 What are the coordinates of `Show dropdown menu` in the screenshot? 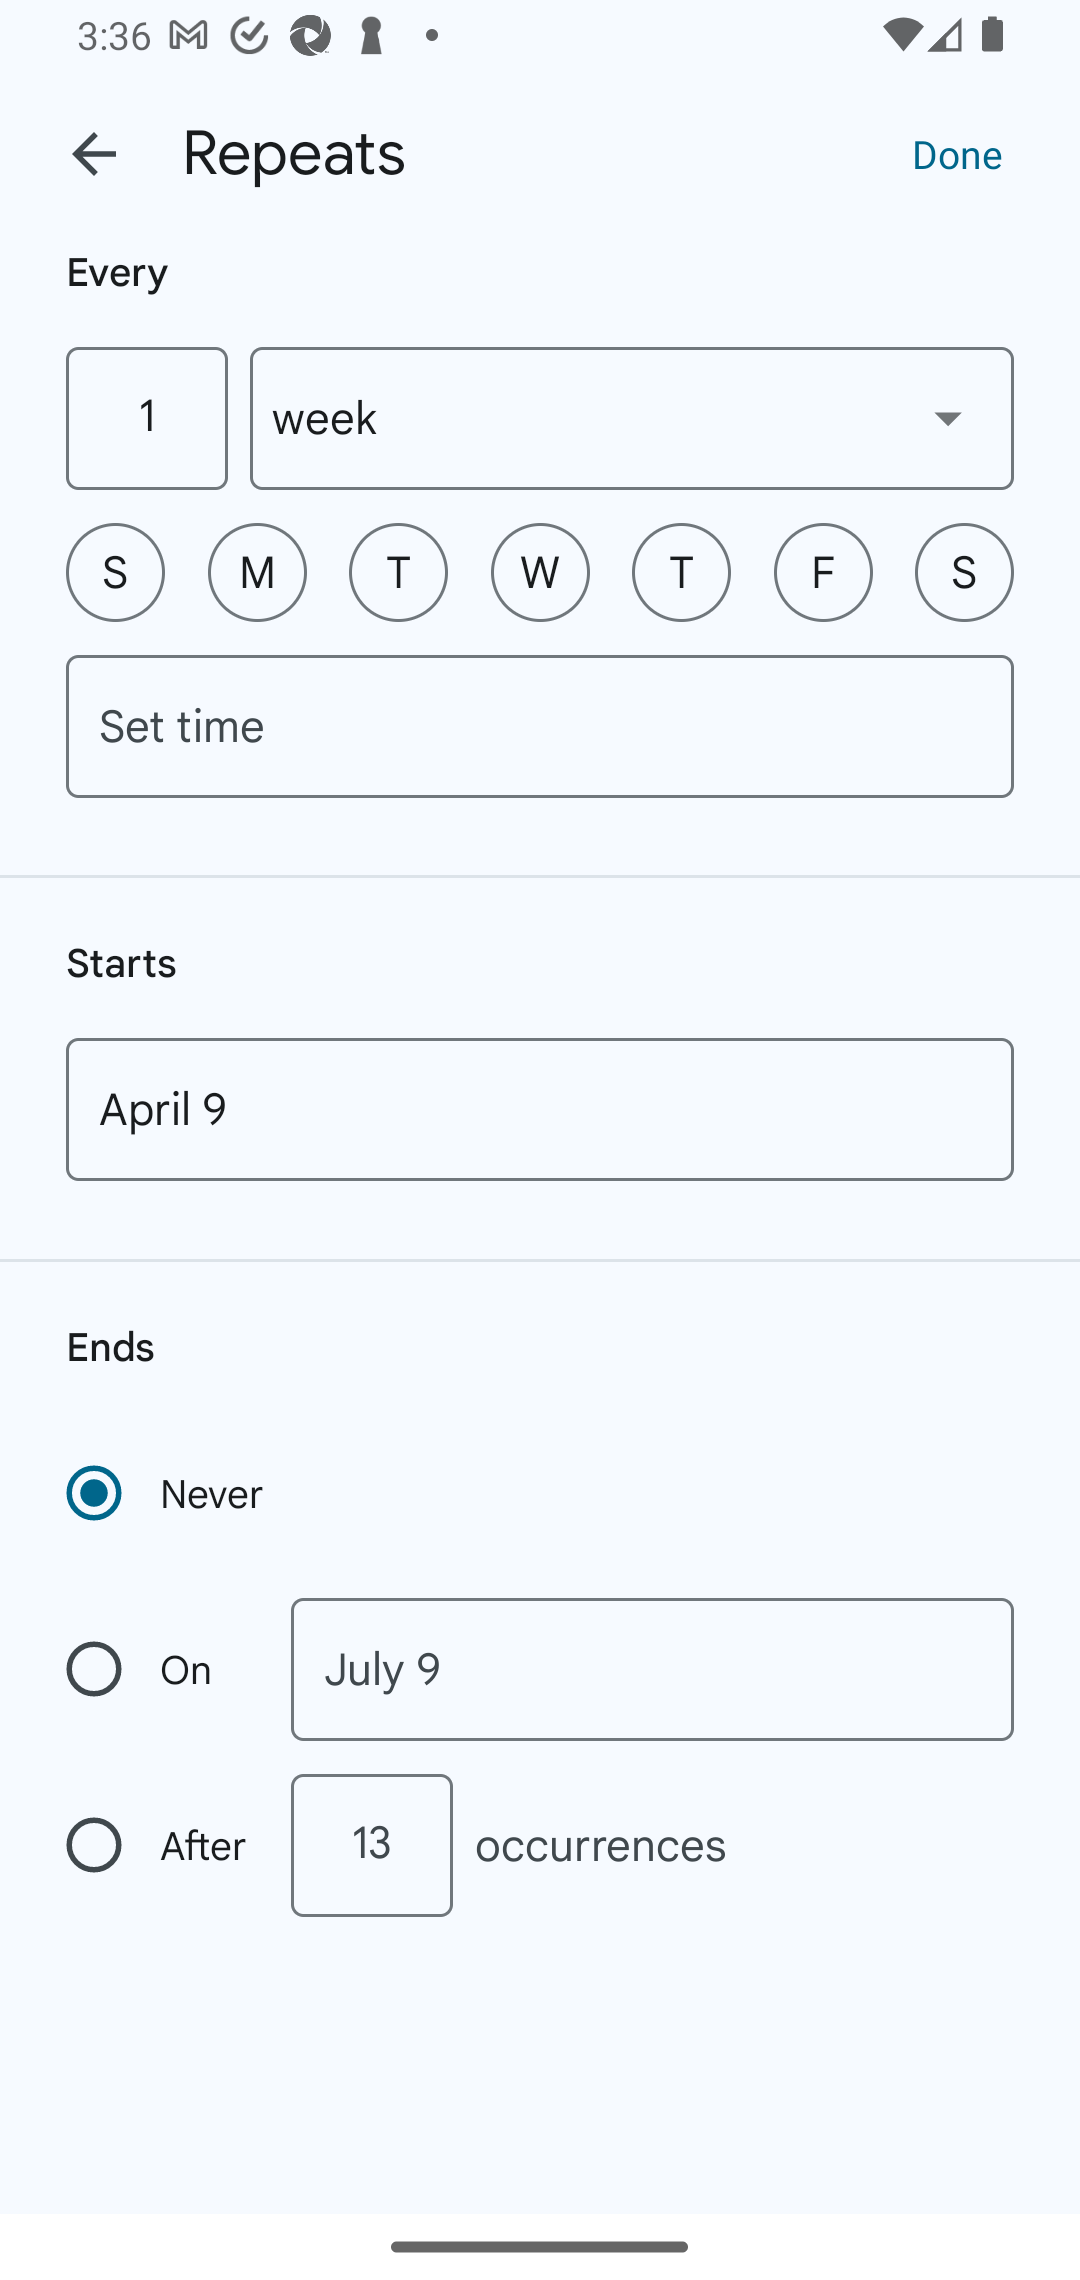 It's located at (948, 417).